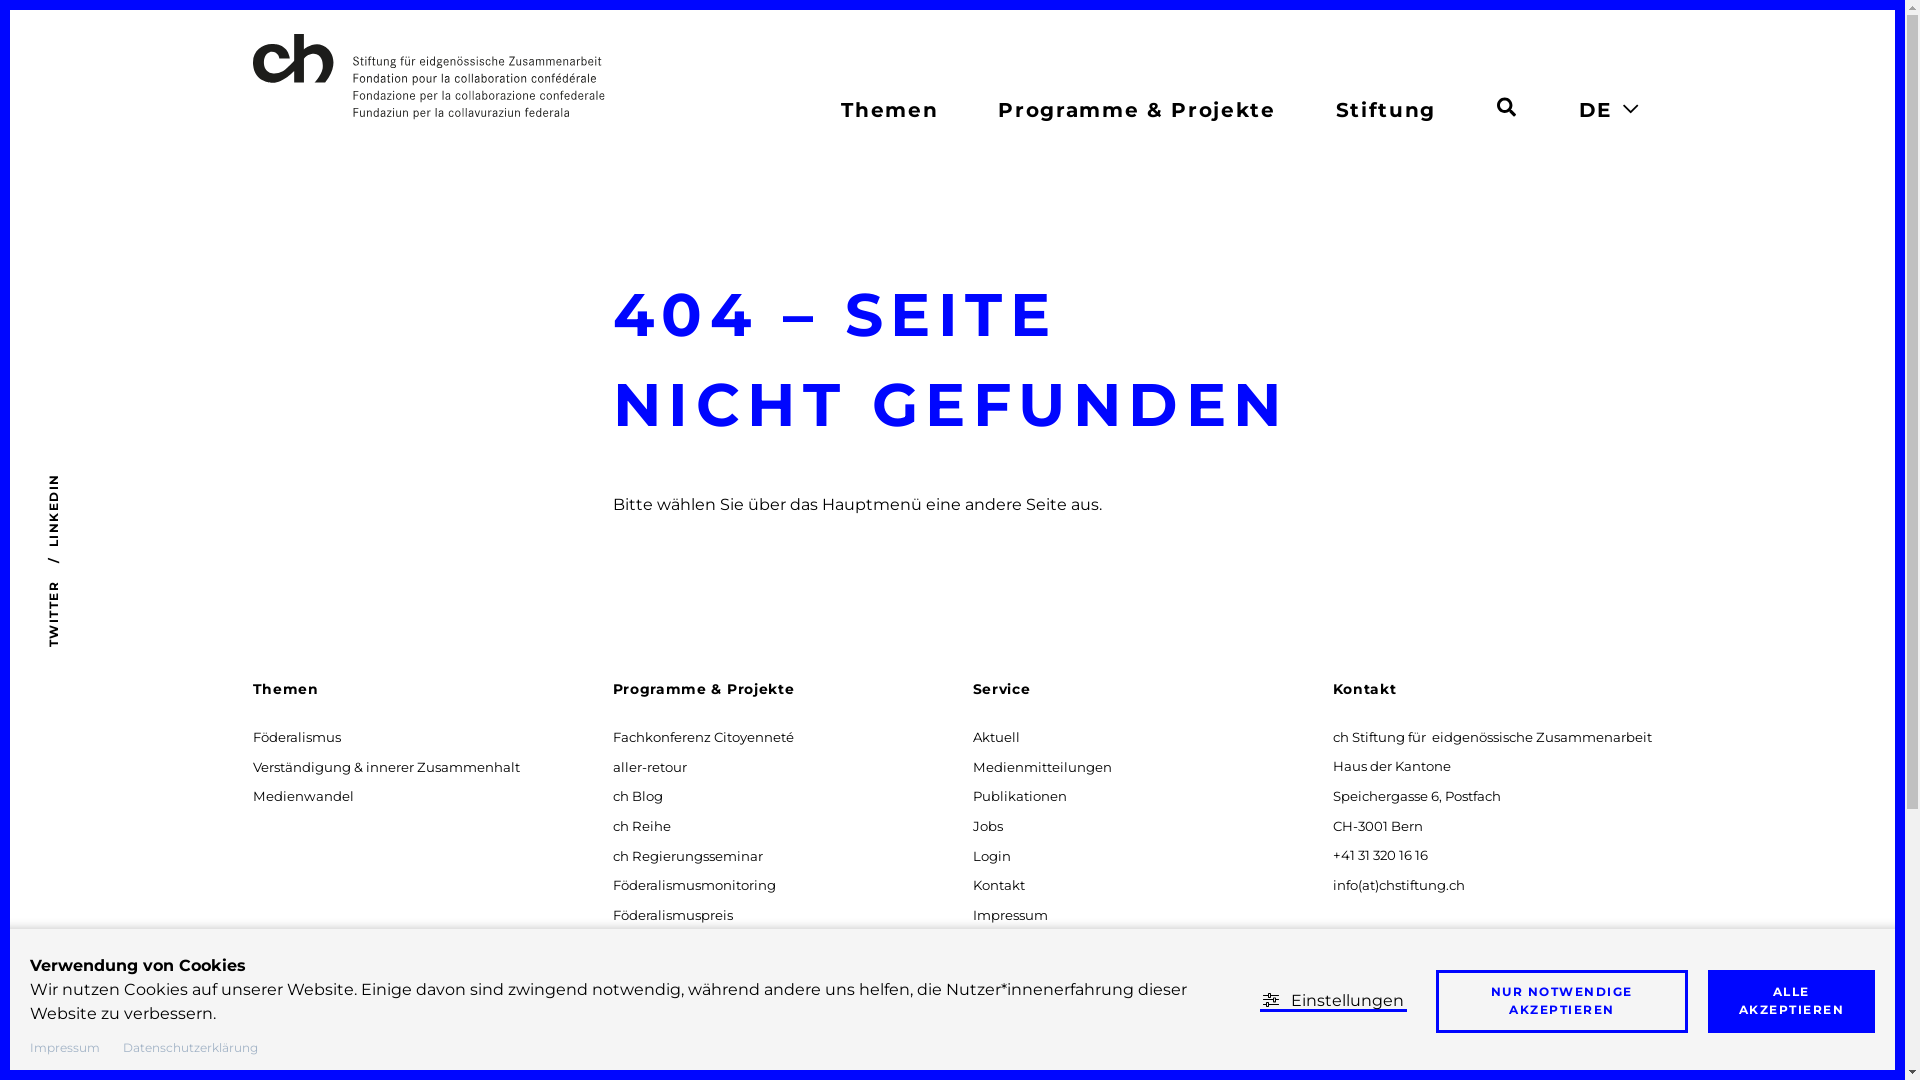  Describe the element at coordinates (650, 766) in the screenshot. I see `aller-retour` at that location.